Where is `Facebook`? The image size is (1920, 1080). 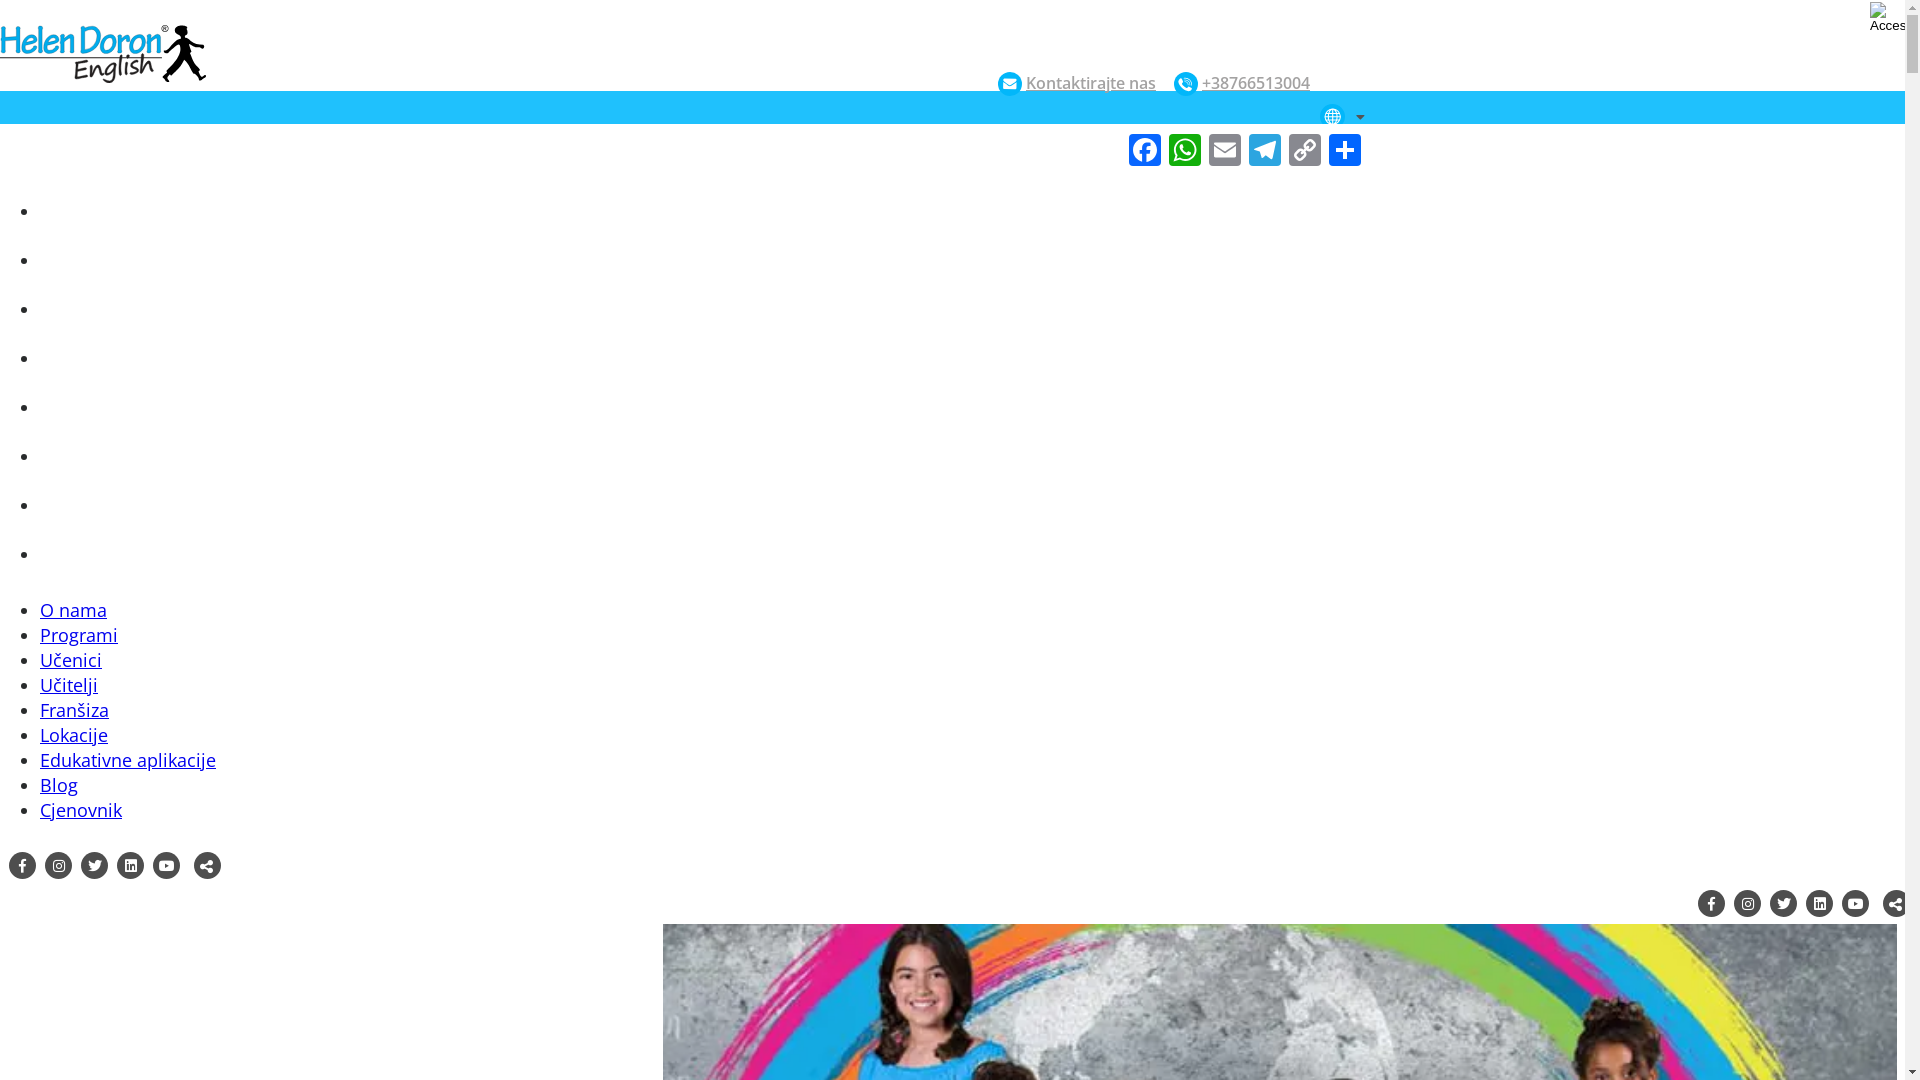
Facebook is located at coordinates (1145, 152).